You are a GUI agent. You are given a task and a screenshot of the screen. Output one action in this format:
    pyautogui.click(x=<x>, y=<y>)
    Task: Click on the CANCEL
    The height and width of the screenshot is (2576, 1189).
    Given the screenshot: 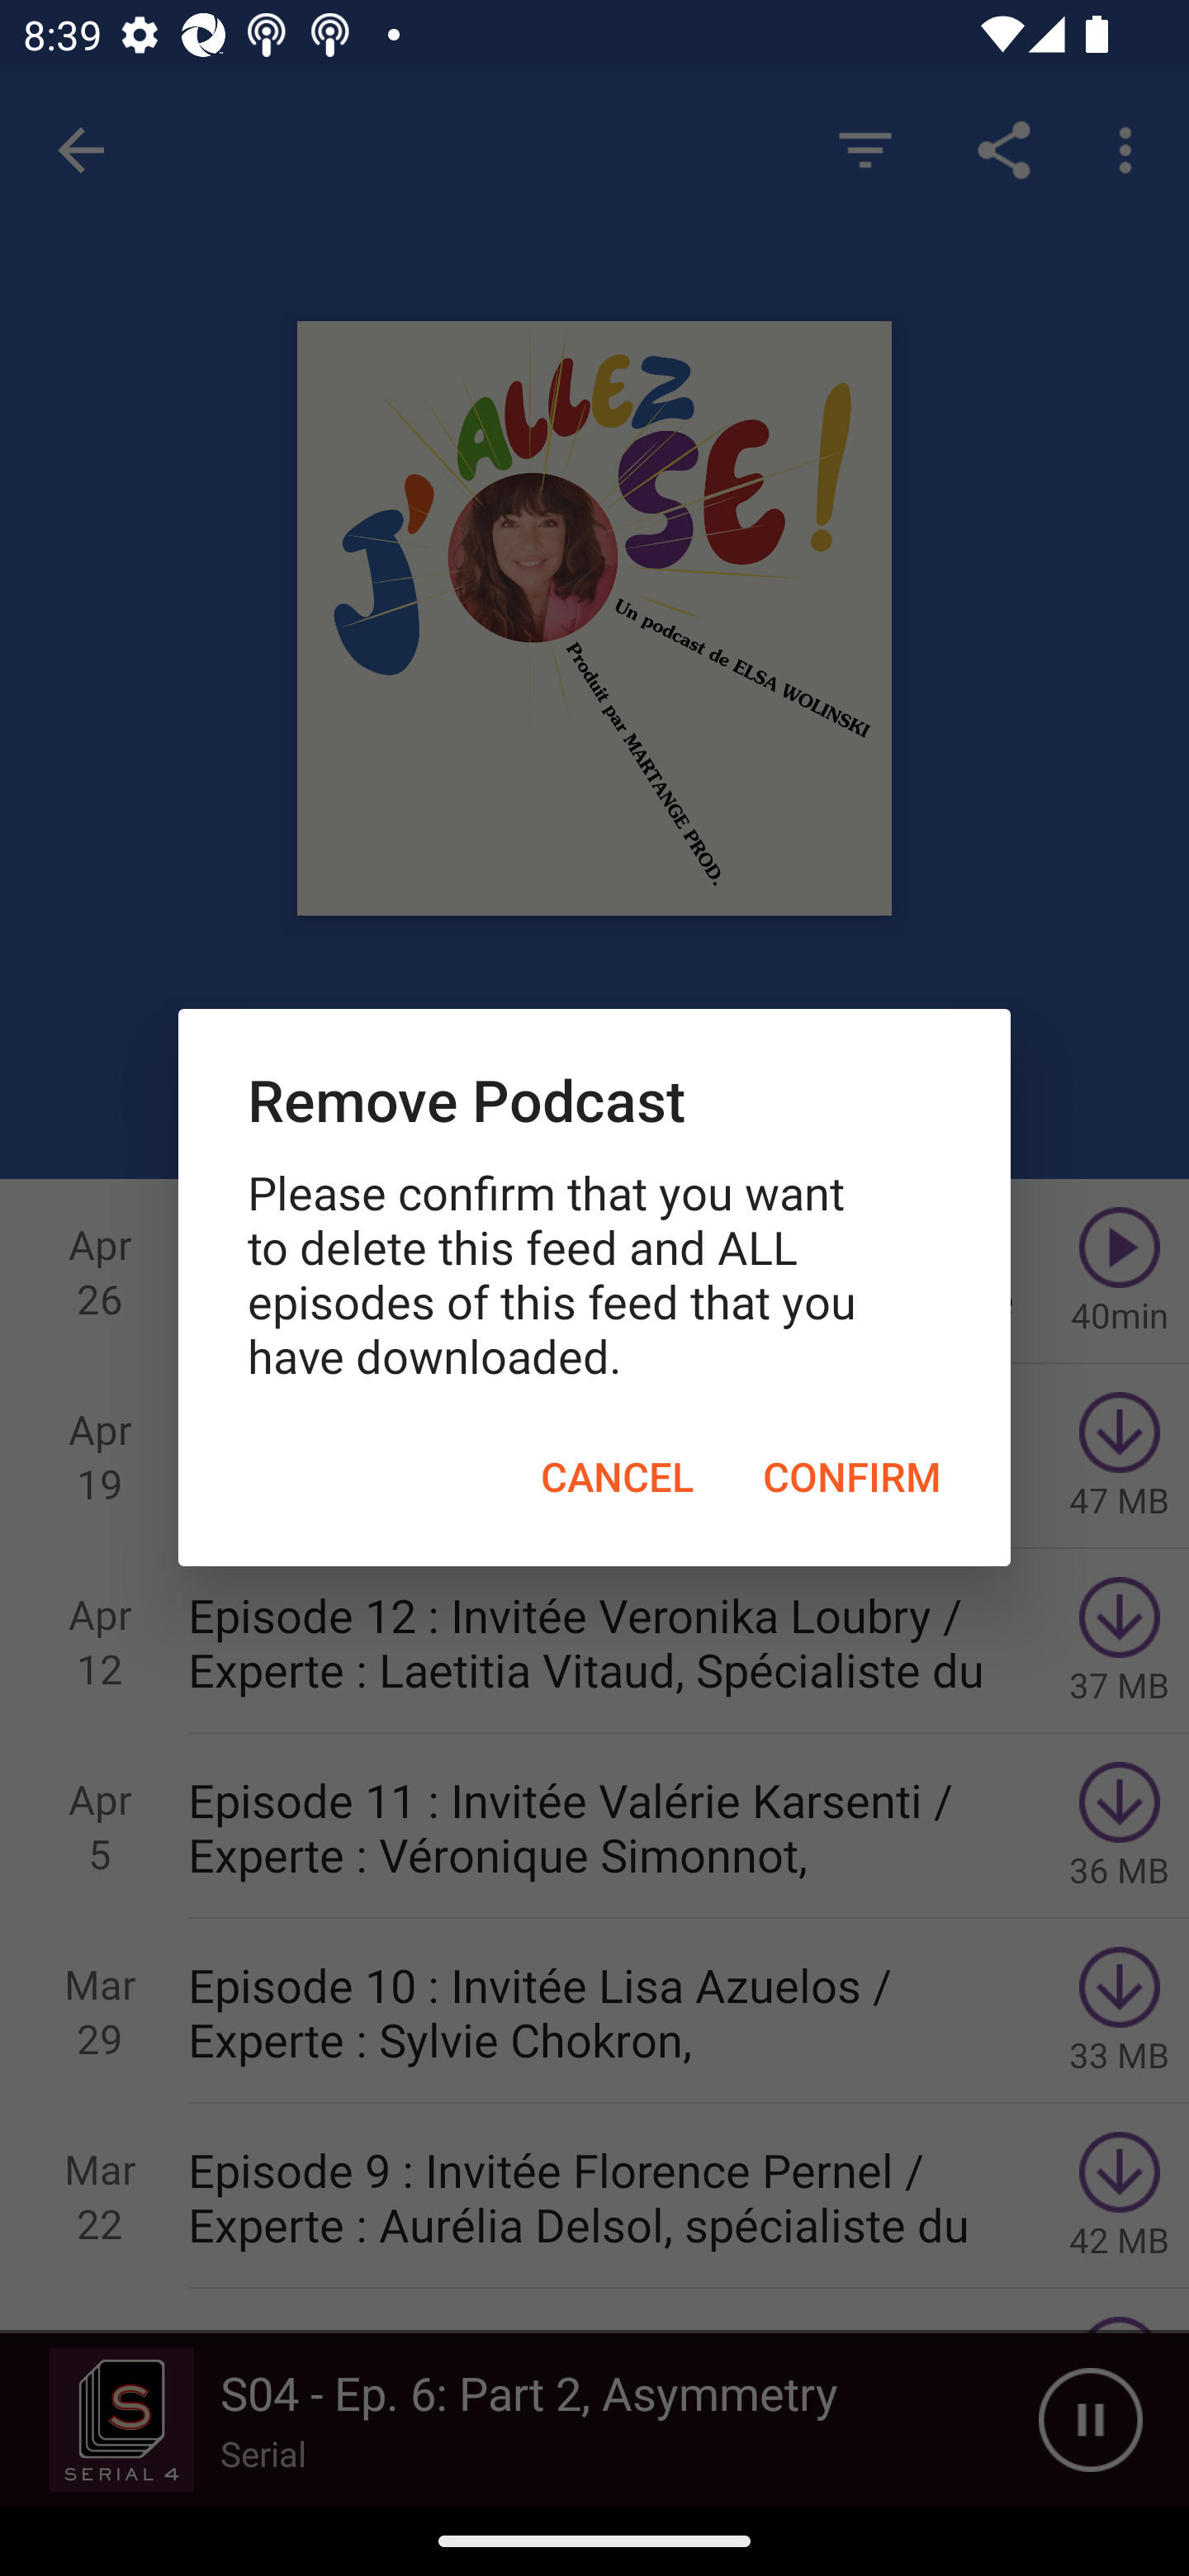 What is the action you would take?
    pyautogui.click(x=617, y=1477)
    